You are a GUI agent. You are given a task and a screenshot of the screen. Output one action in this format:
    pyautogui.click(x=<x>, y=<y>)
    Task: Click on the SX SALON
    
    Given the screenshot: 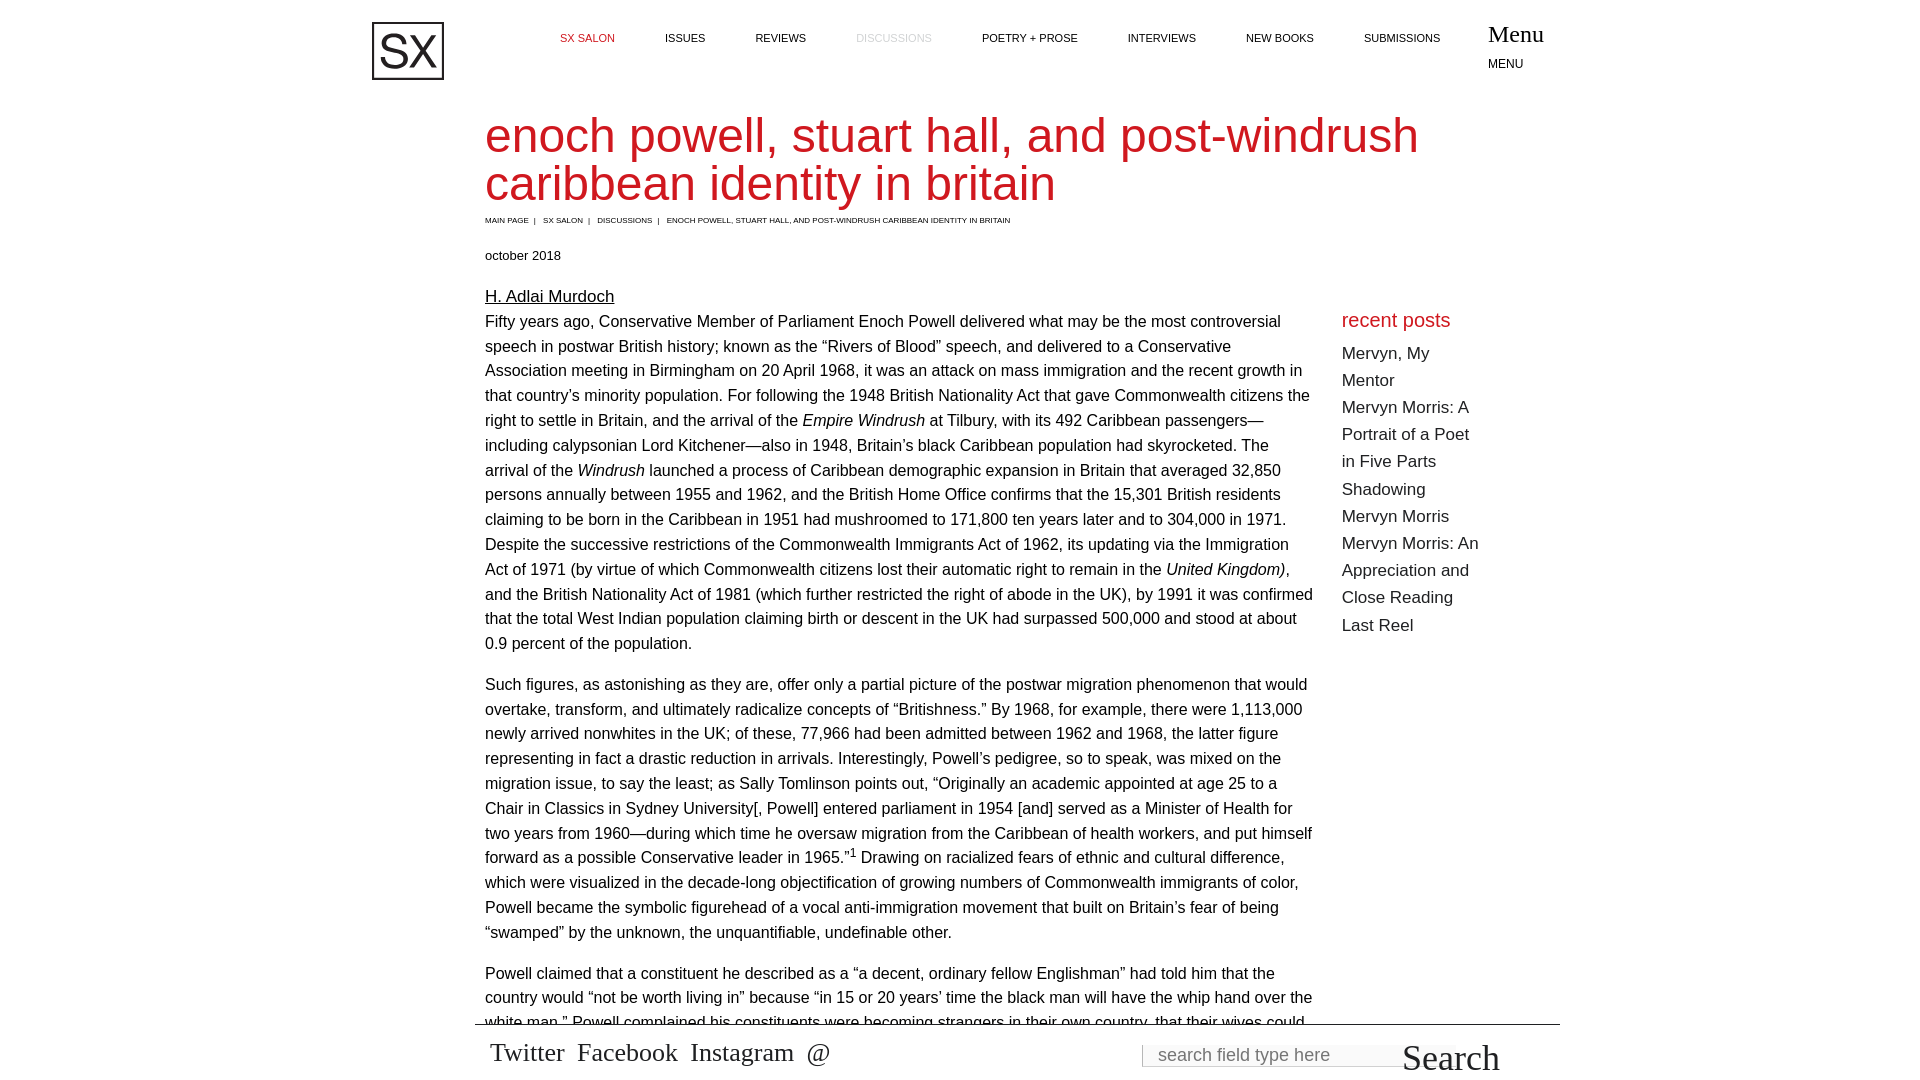 What is the action you would take?
    pyautogui.click(x=587, y=38)
    